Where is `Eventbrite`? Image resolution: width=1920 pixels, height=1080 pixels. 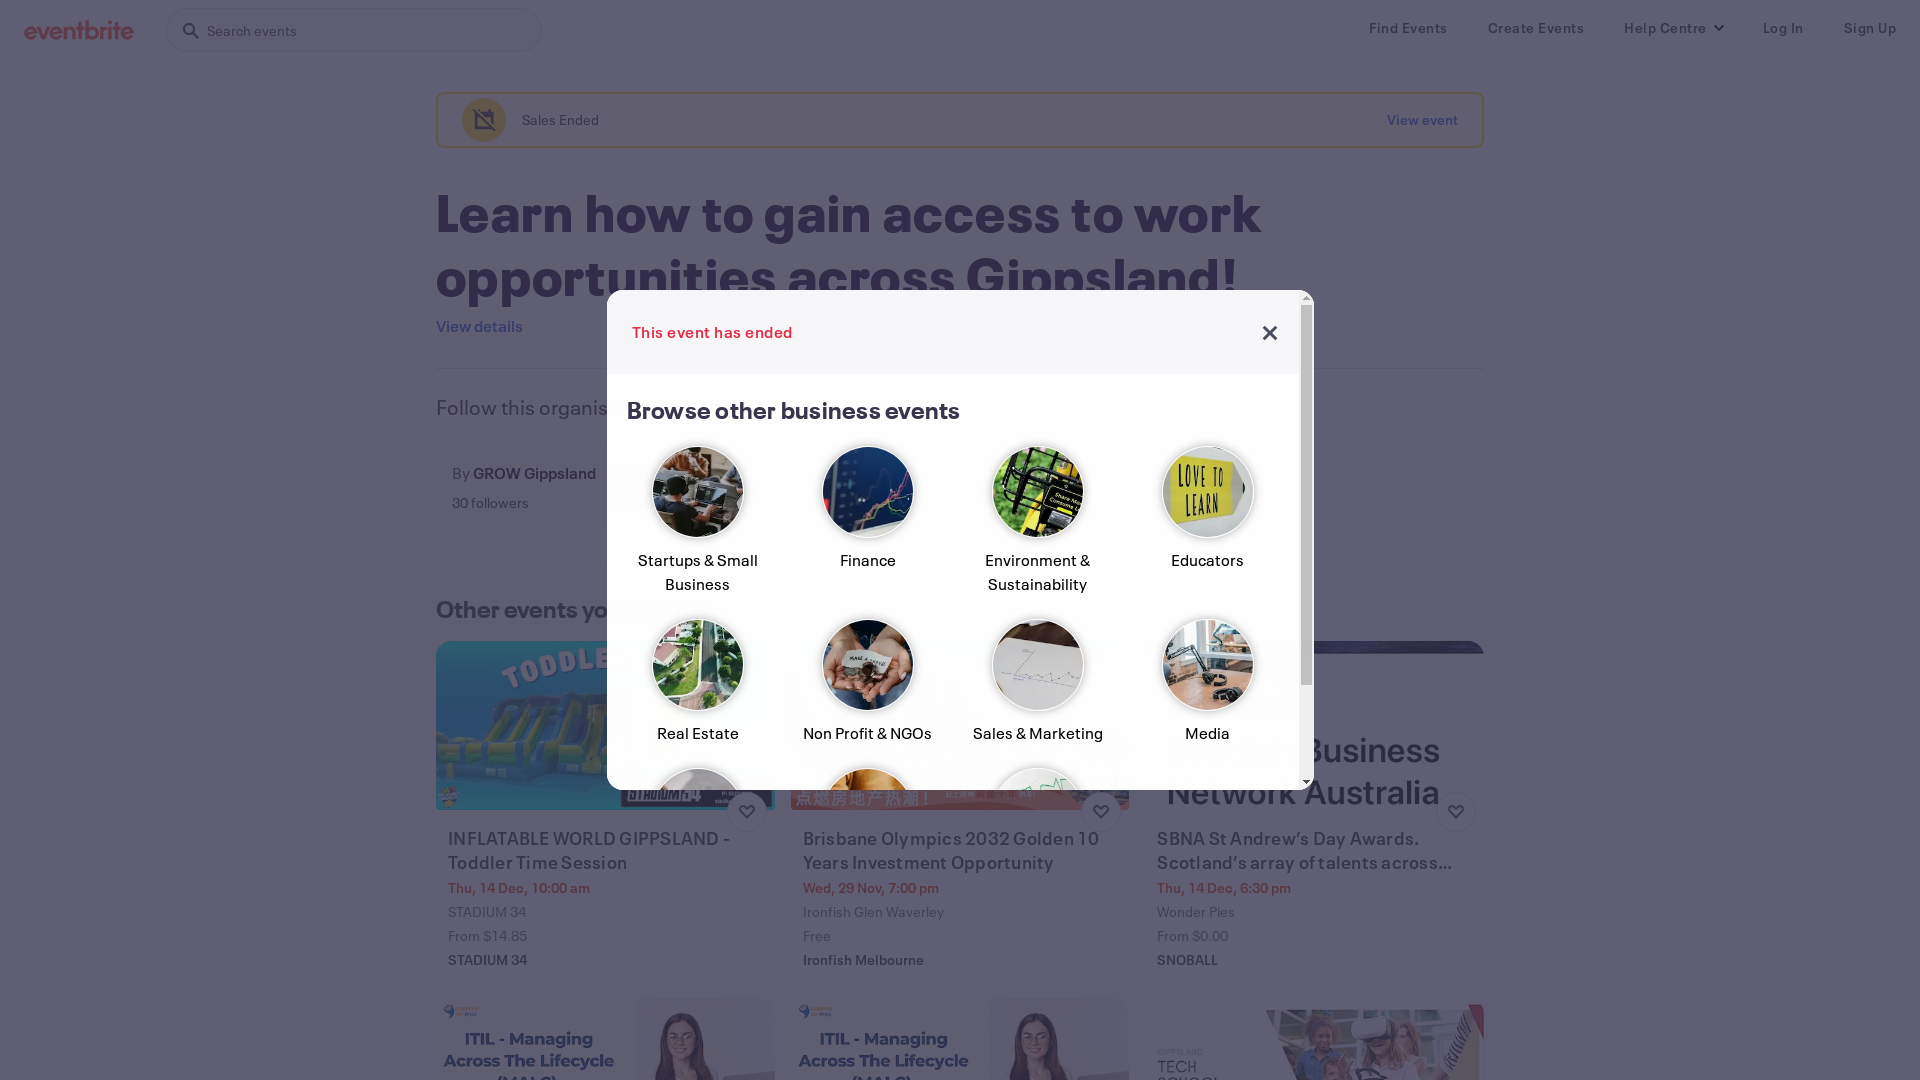
Eventbrite is located at coordinates (79, 30).